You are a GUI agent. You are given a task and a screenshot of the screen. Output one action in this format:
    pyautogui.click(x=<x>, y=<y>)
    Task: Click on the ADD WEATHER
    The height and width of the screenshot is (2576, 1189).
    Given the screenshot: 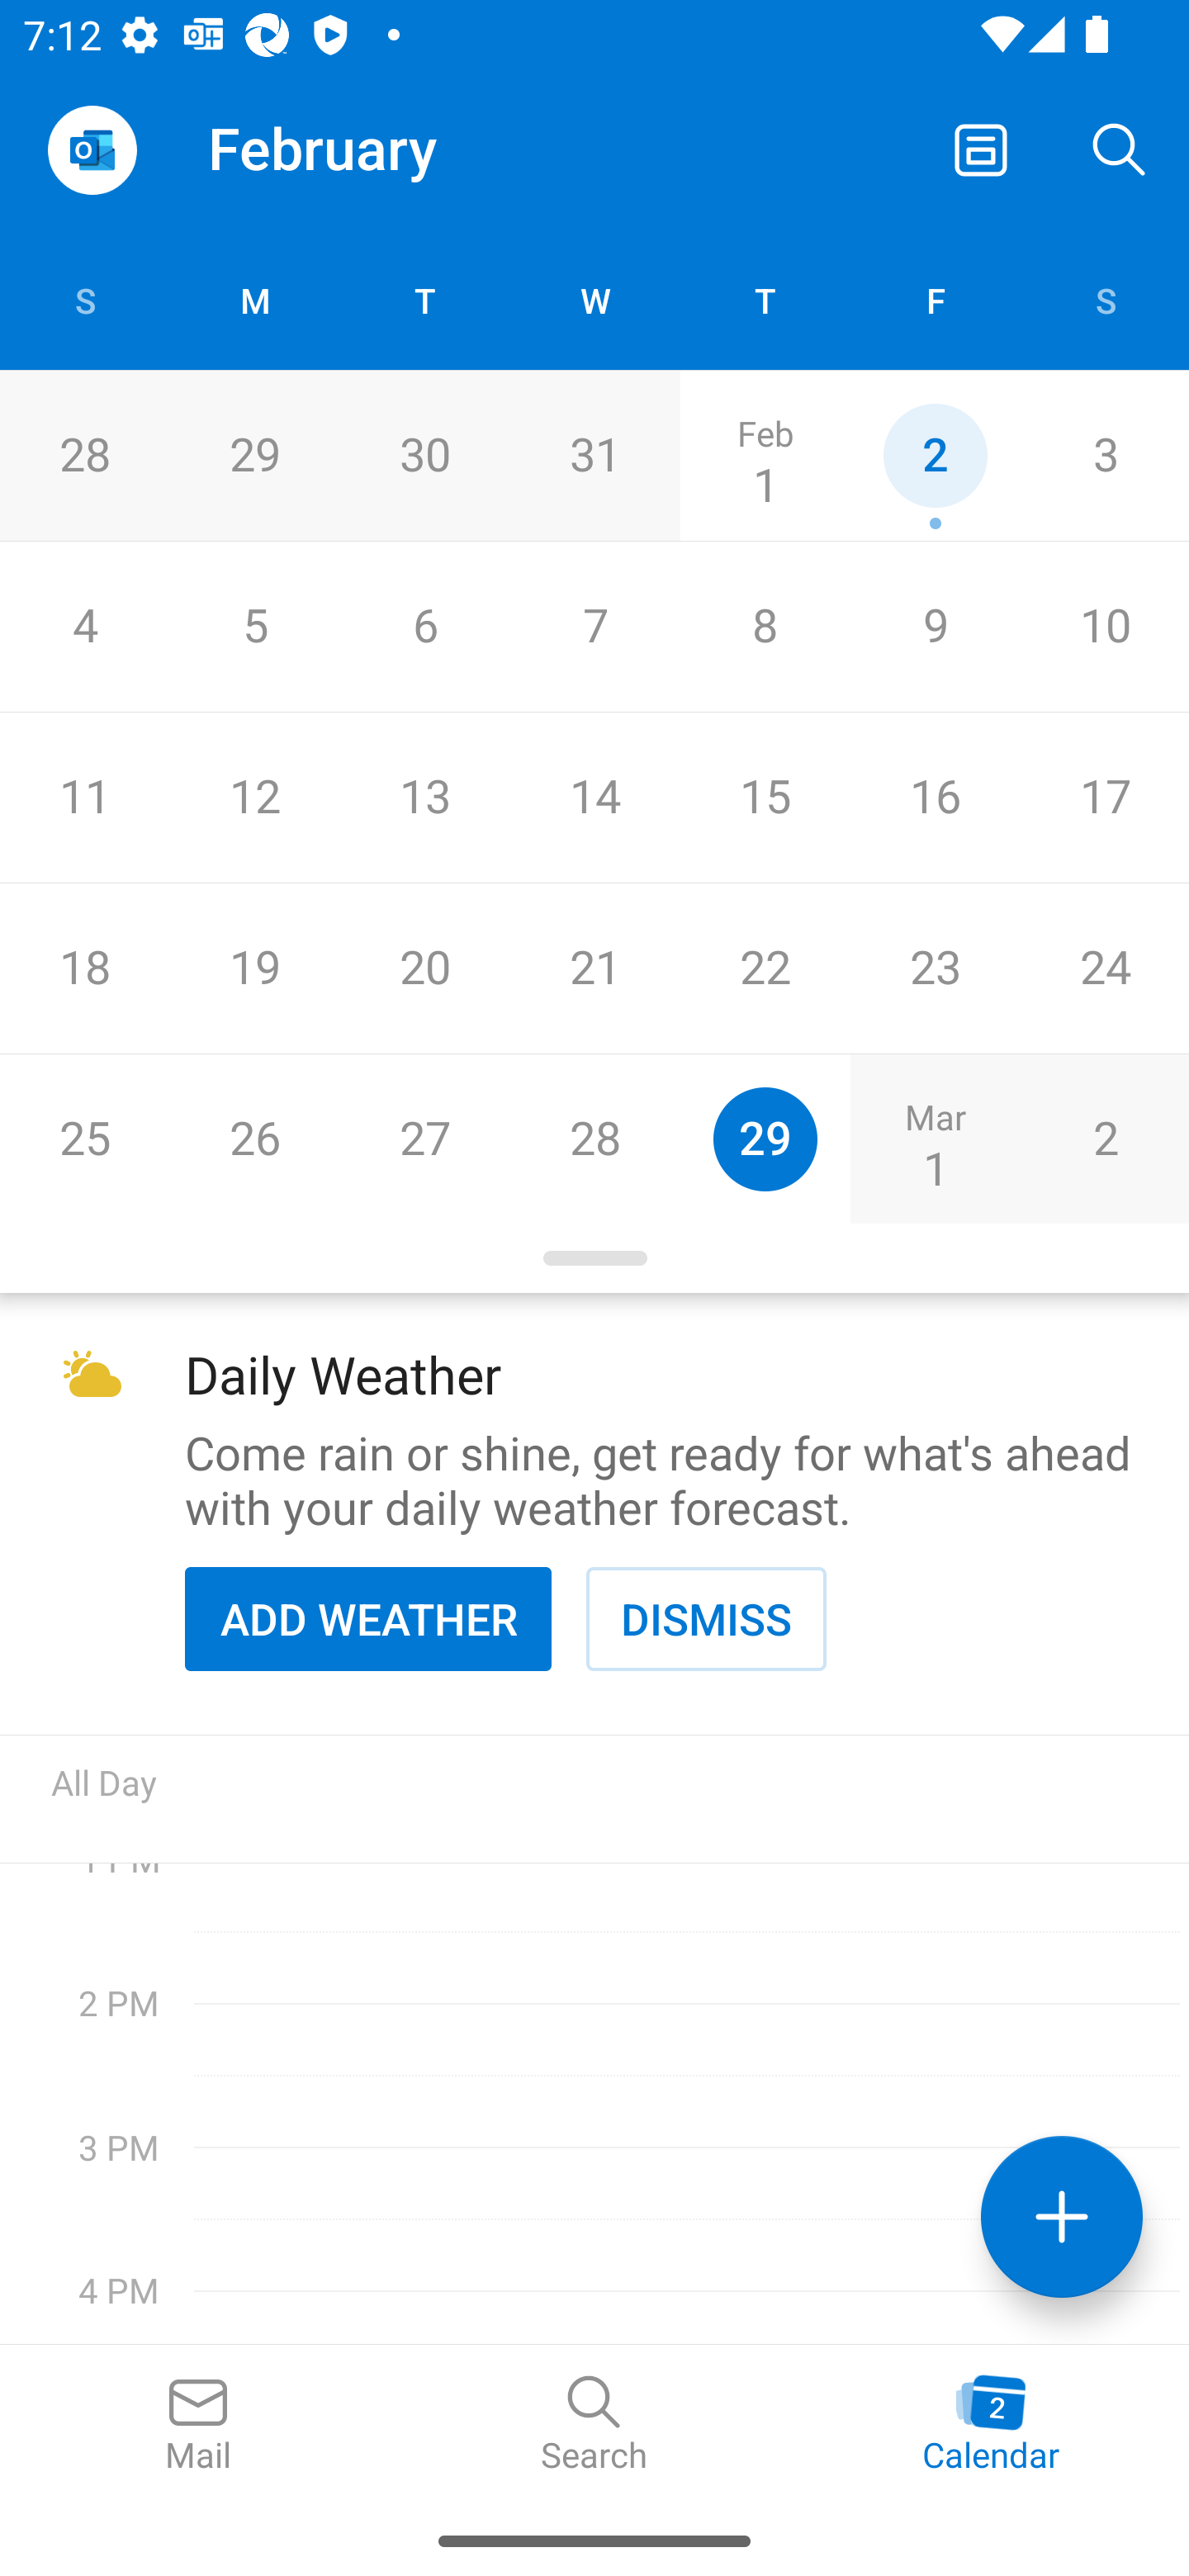 What is the action you would take?
    pyautogui.click(x=368, y=1618)
    